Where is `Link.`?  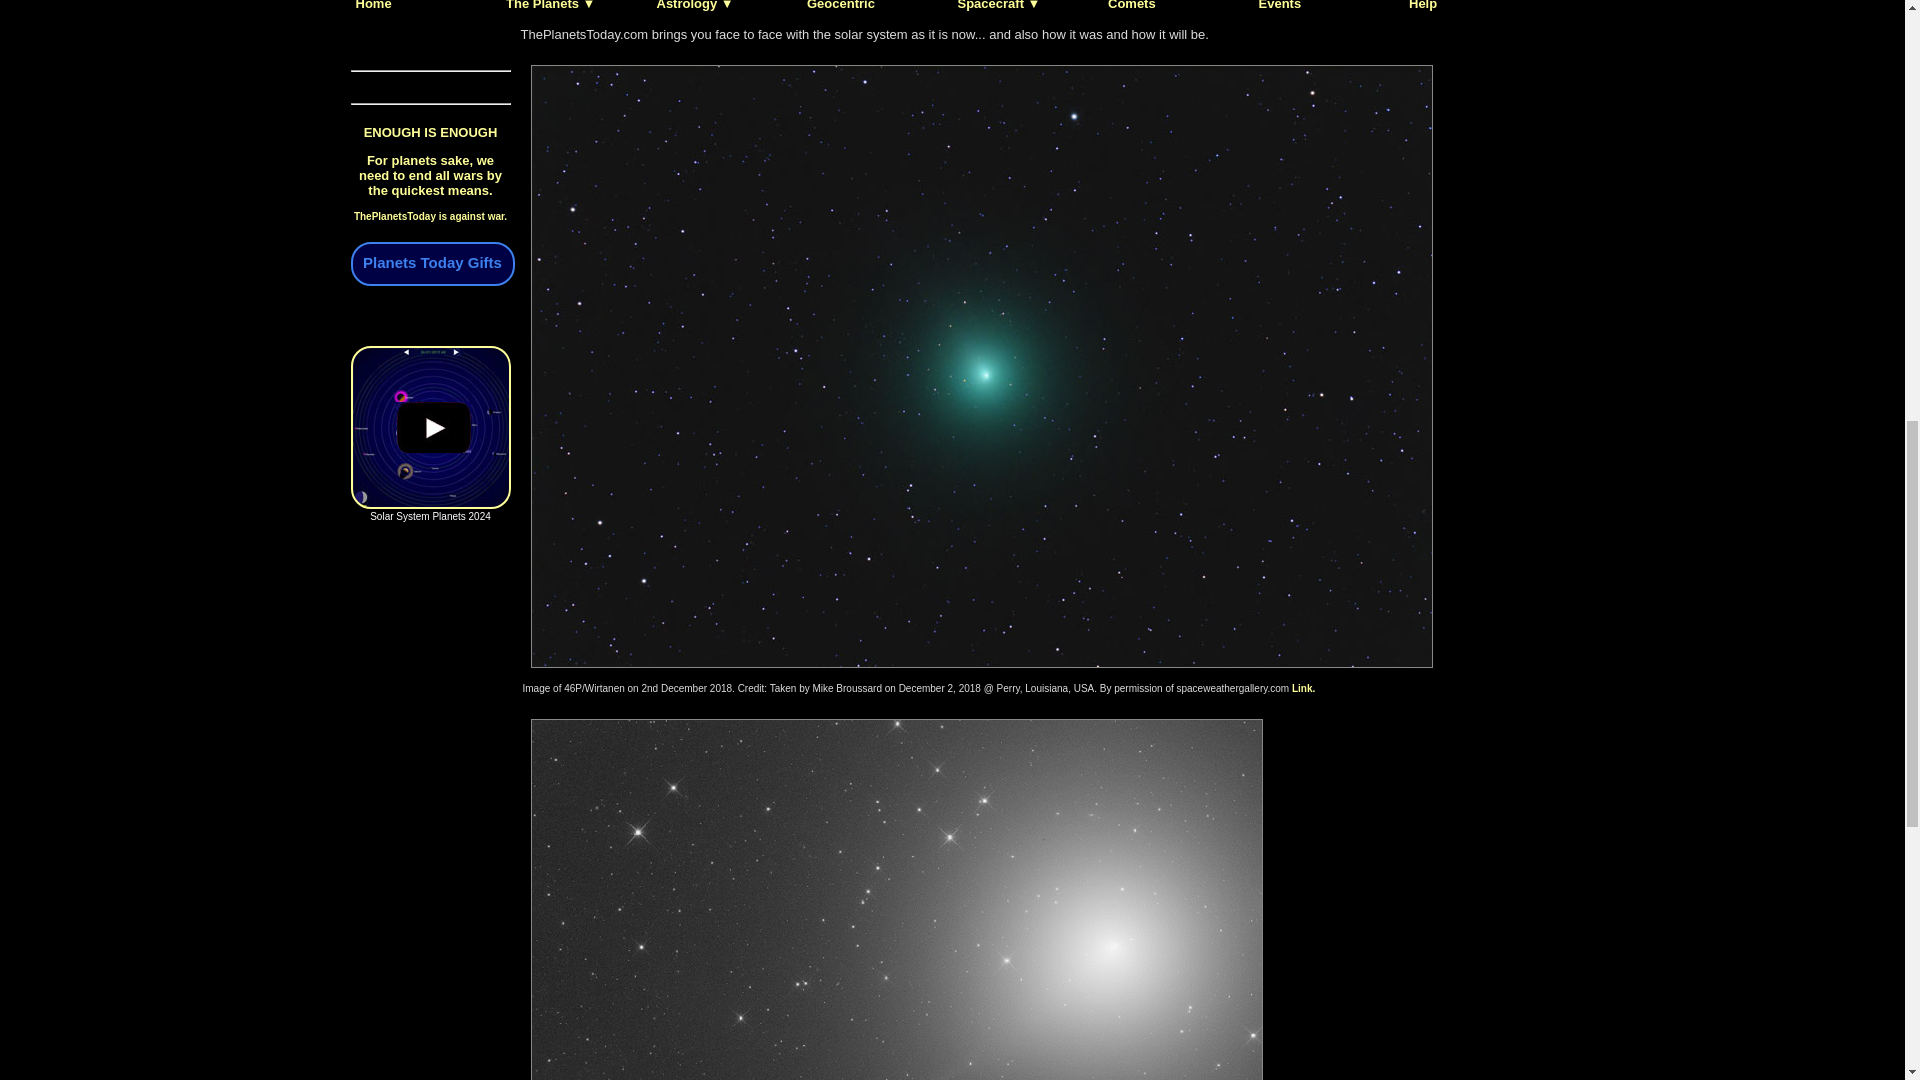 Link. is located at coordinates (1304, 688).